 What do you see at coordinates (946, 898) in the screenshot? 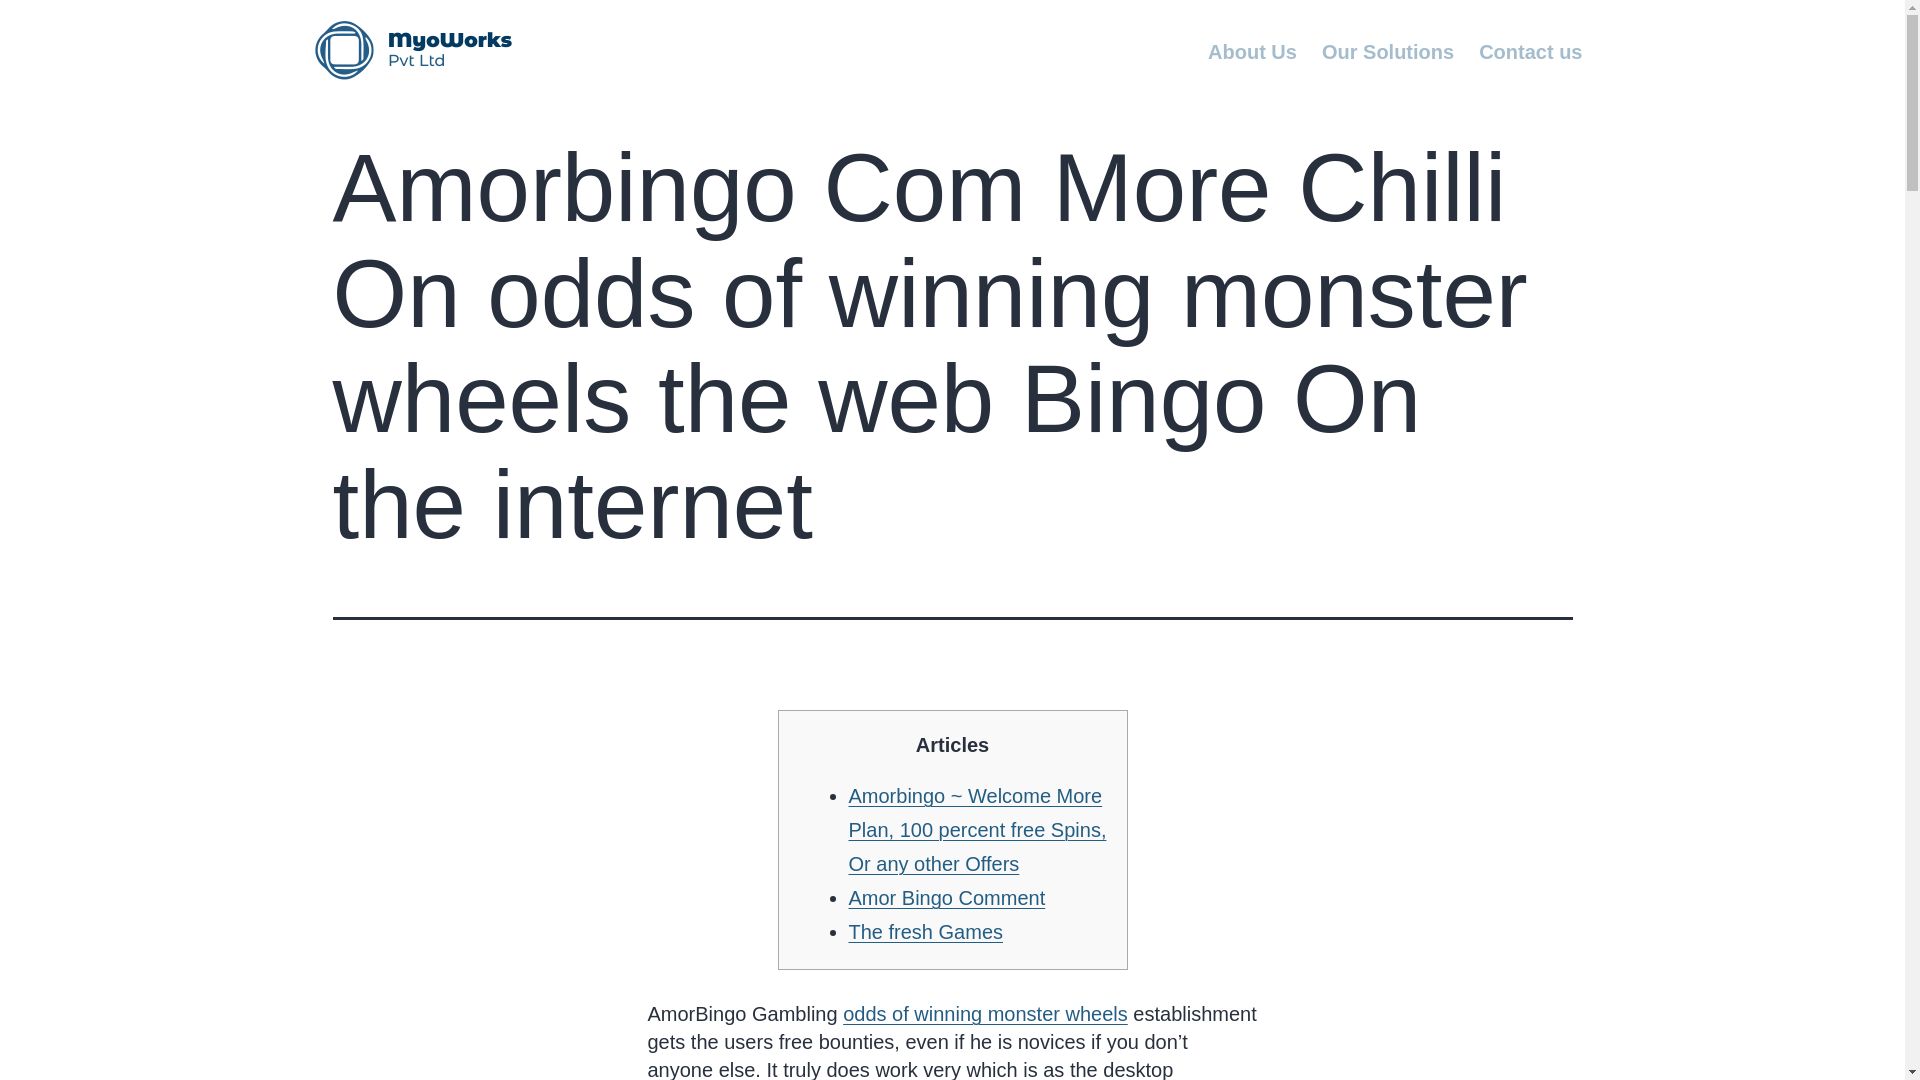
I see `Amor Bingo Comment` at bounding box center [946, 898].